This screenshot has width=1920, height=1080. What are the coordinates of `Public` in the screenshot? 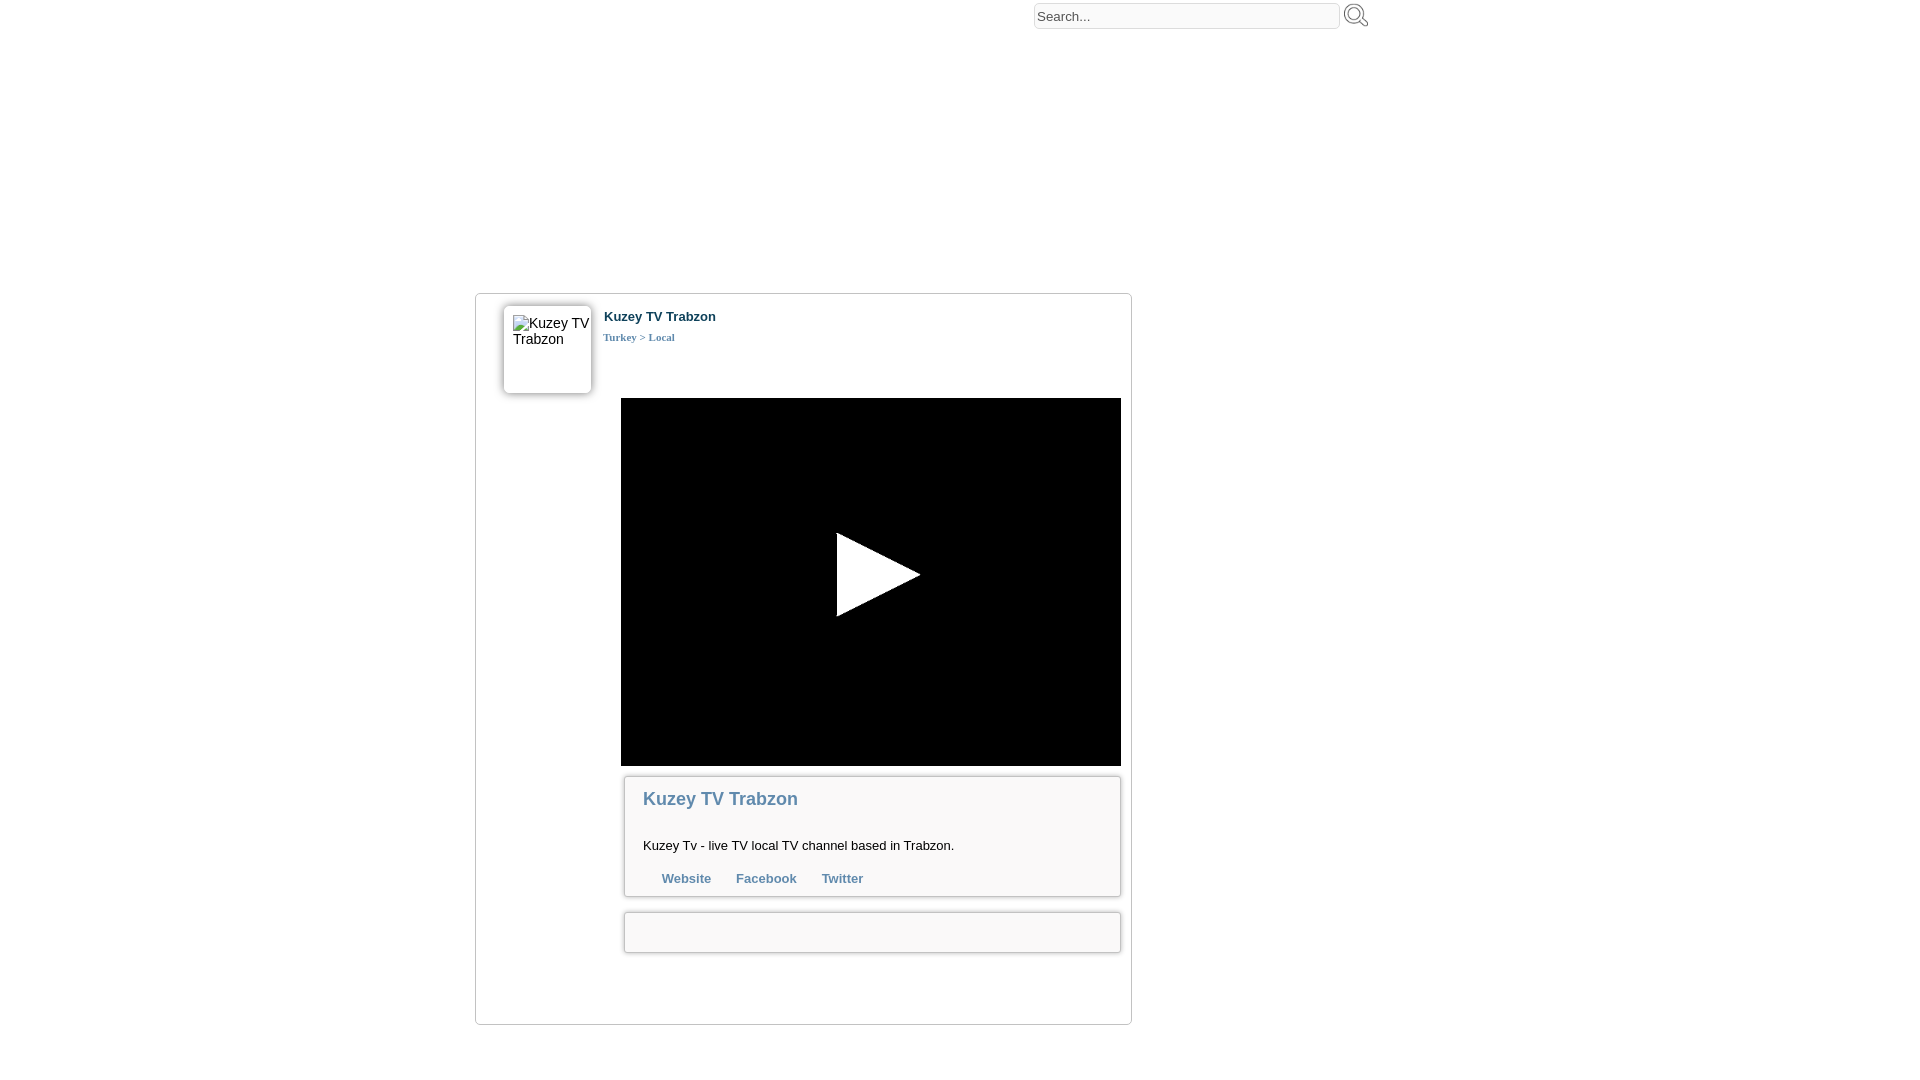 It's located at (574, 120).